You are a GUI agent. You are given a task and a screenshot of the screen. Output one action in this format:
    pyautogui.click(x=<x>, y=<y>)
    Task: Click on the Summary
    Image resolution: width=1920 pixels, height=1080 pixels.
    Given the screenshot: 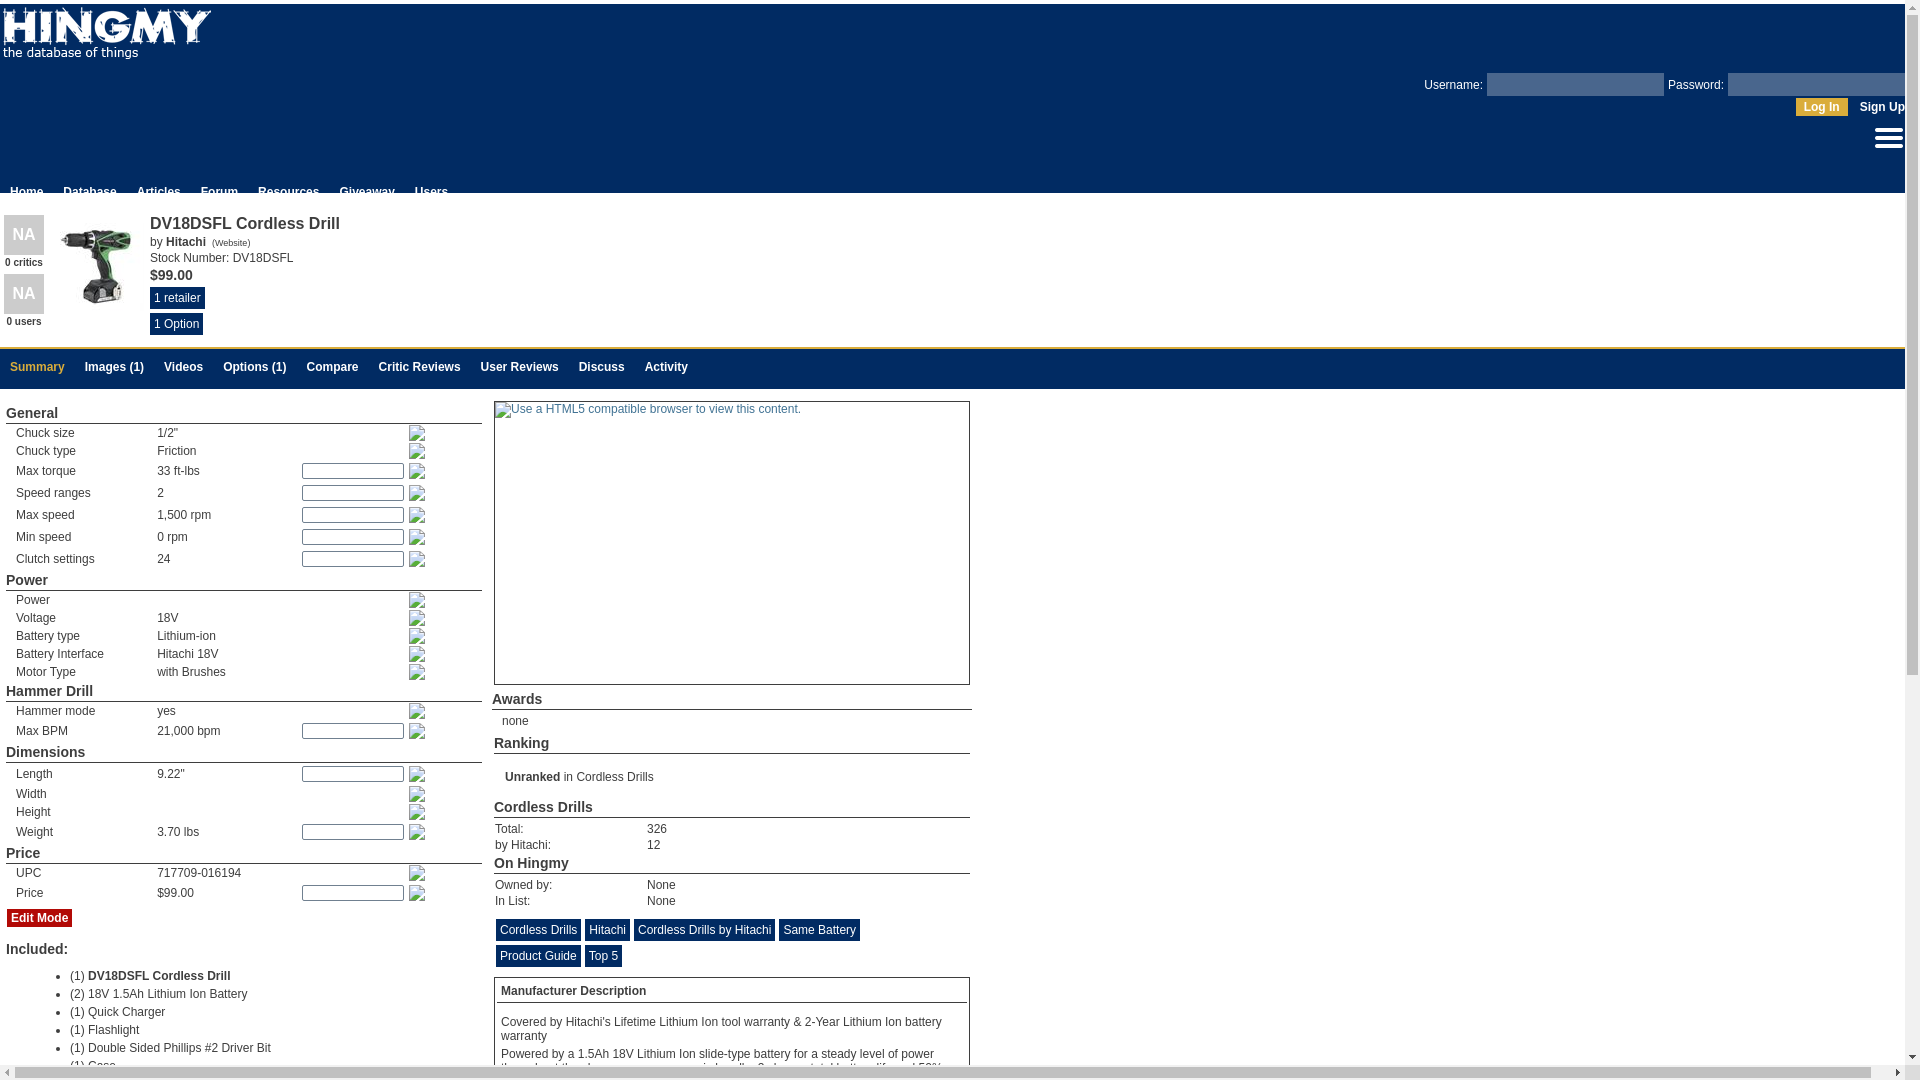 What is the action you would take?
    pyautogui.click(x=37, y=366)
    